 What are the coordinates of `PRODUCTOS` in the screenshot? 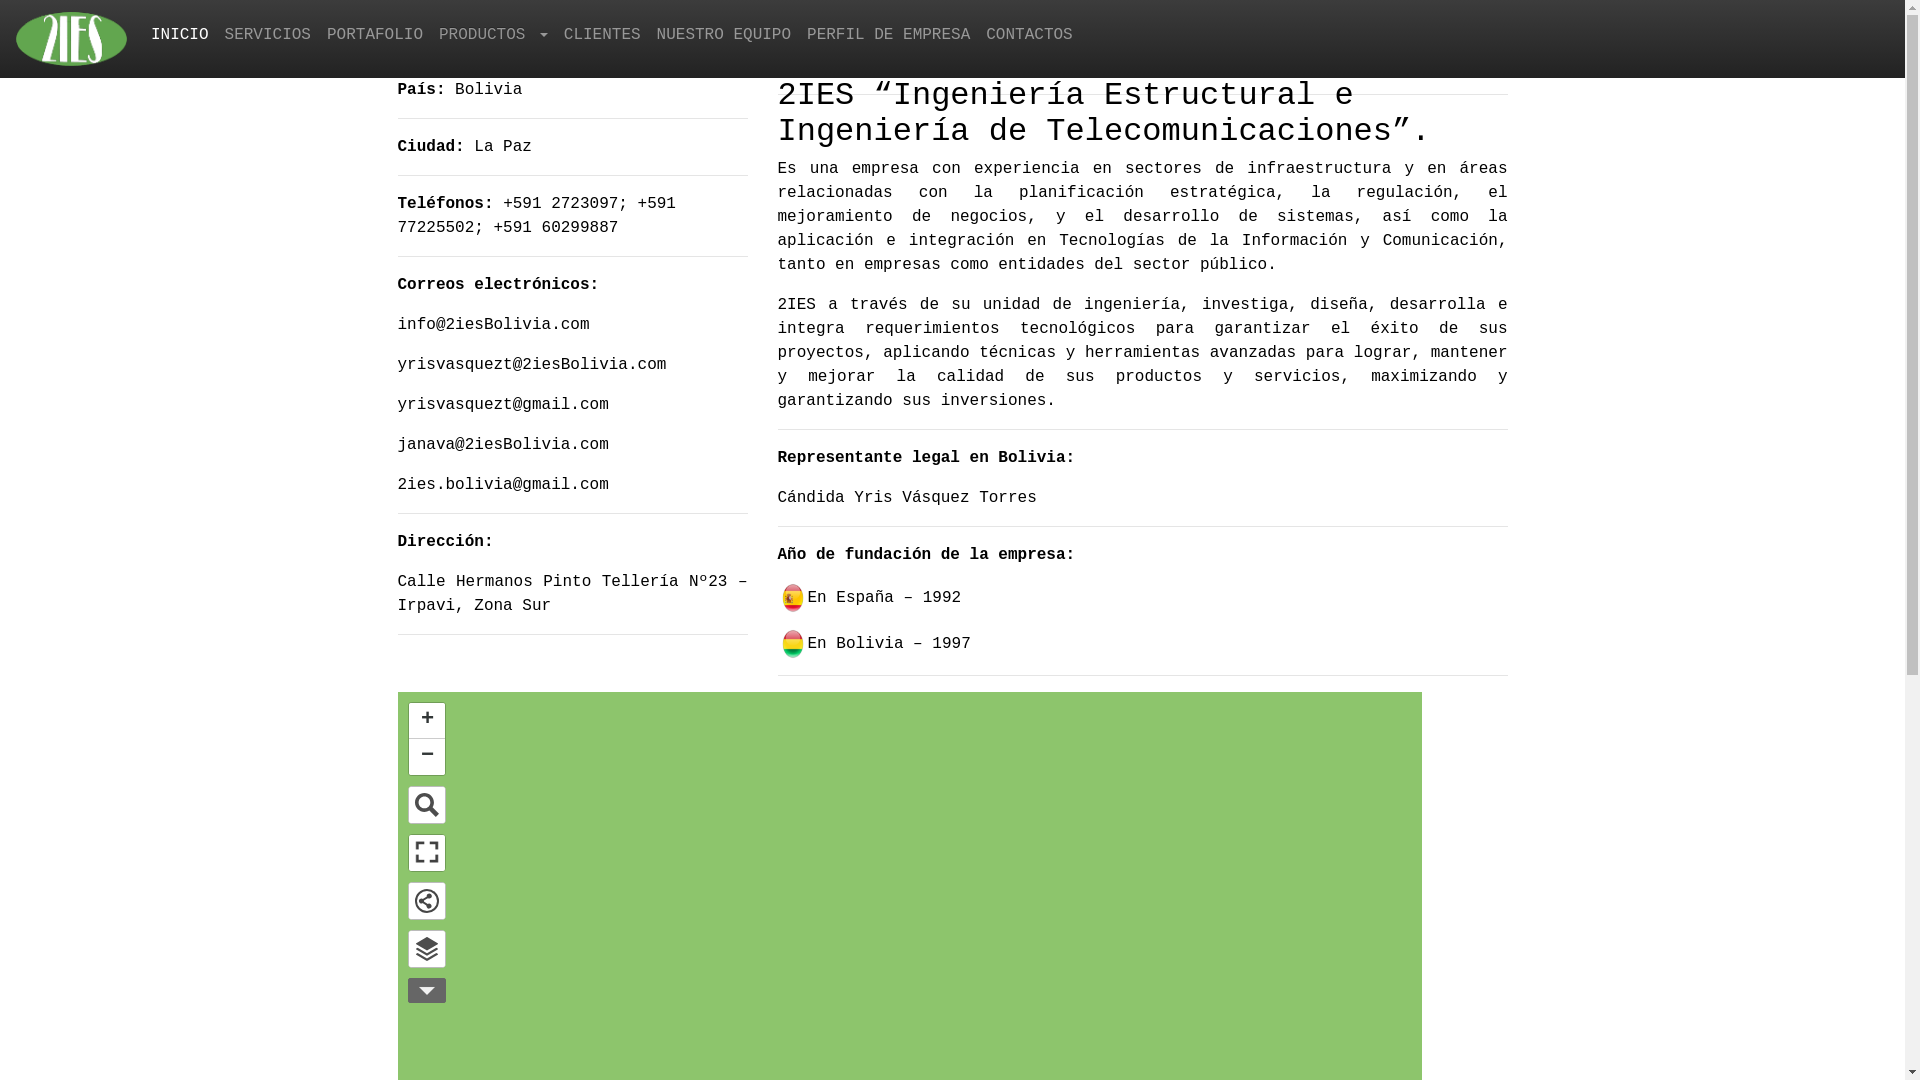 It's located at (494, 35).